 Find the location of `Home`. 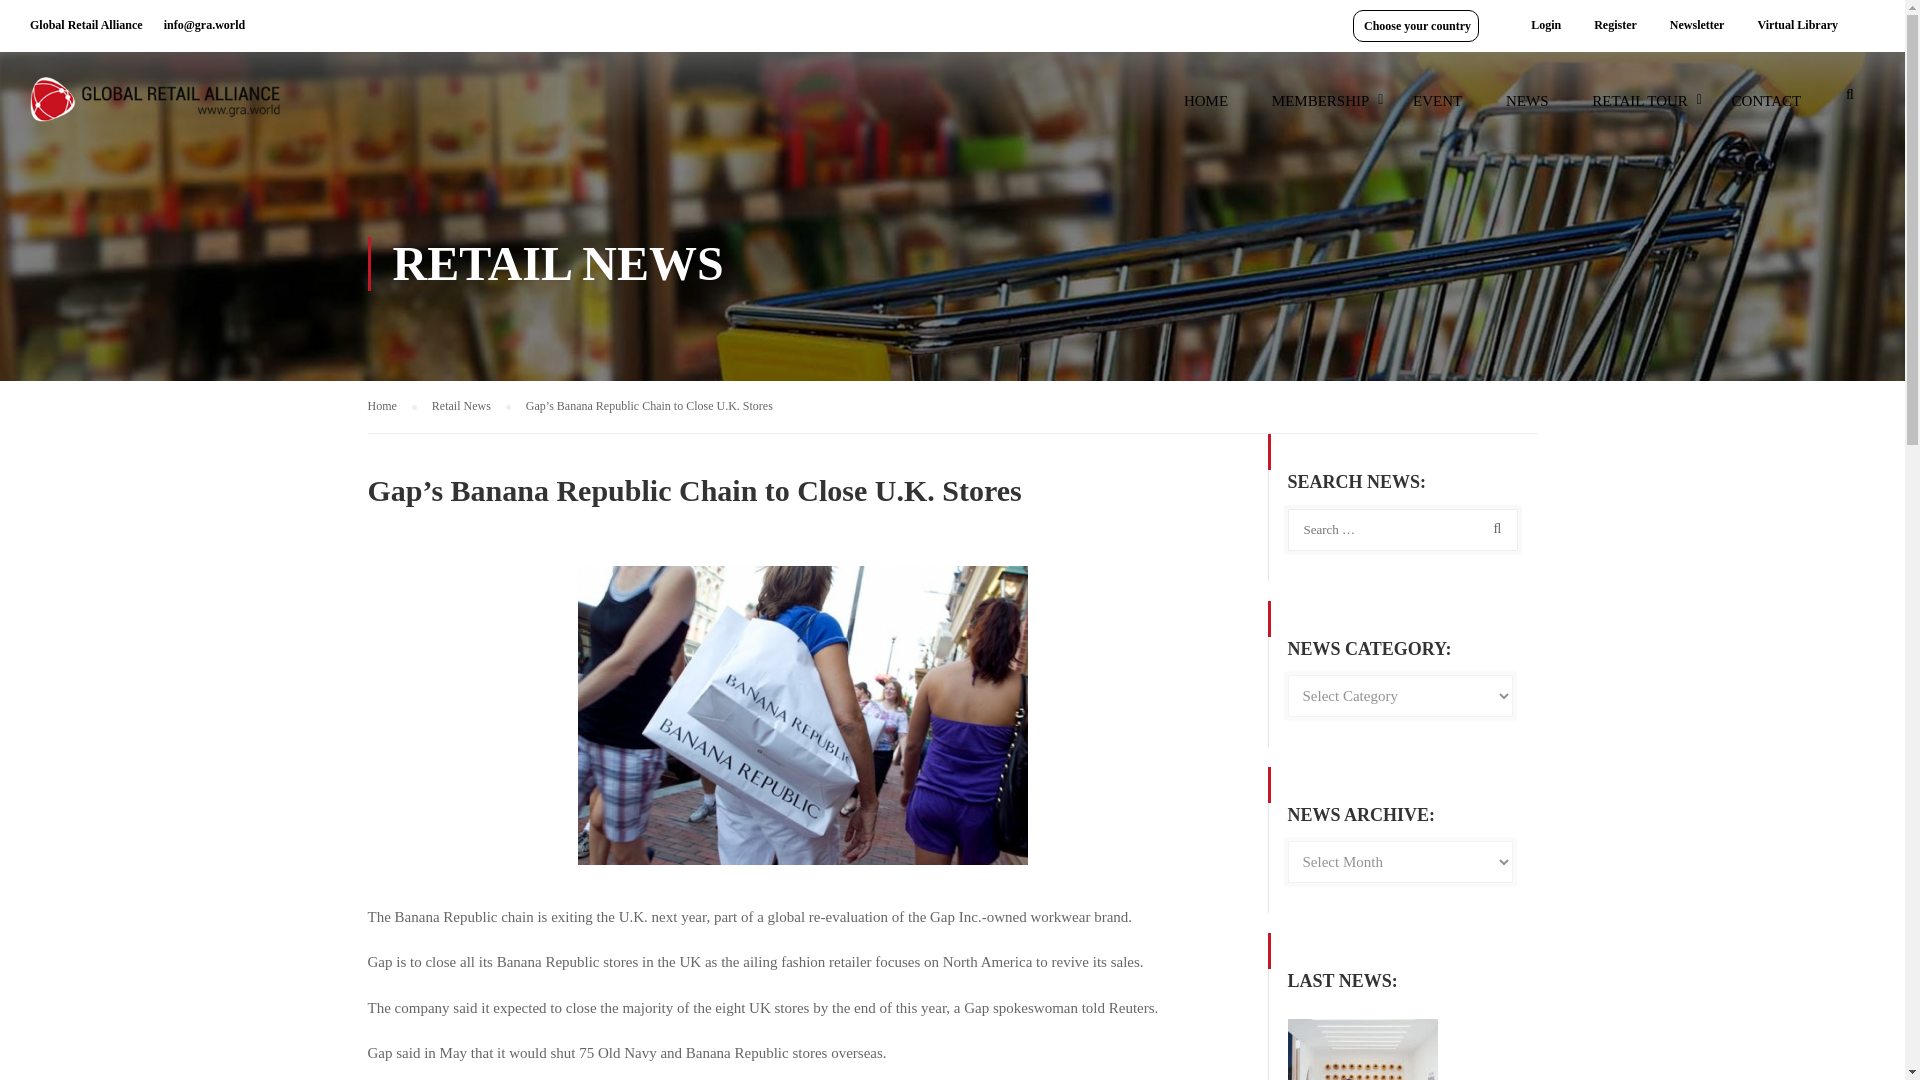

Home is located at coordinates (392, 406).